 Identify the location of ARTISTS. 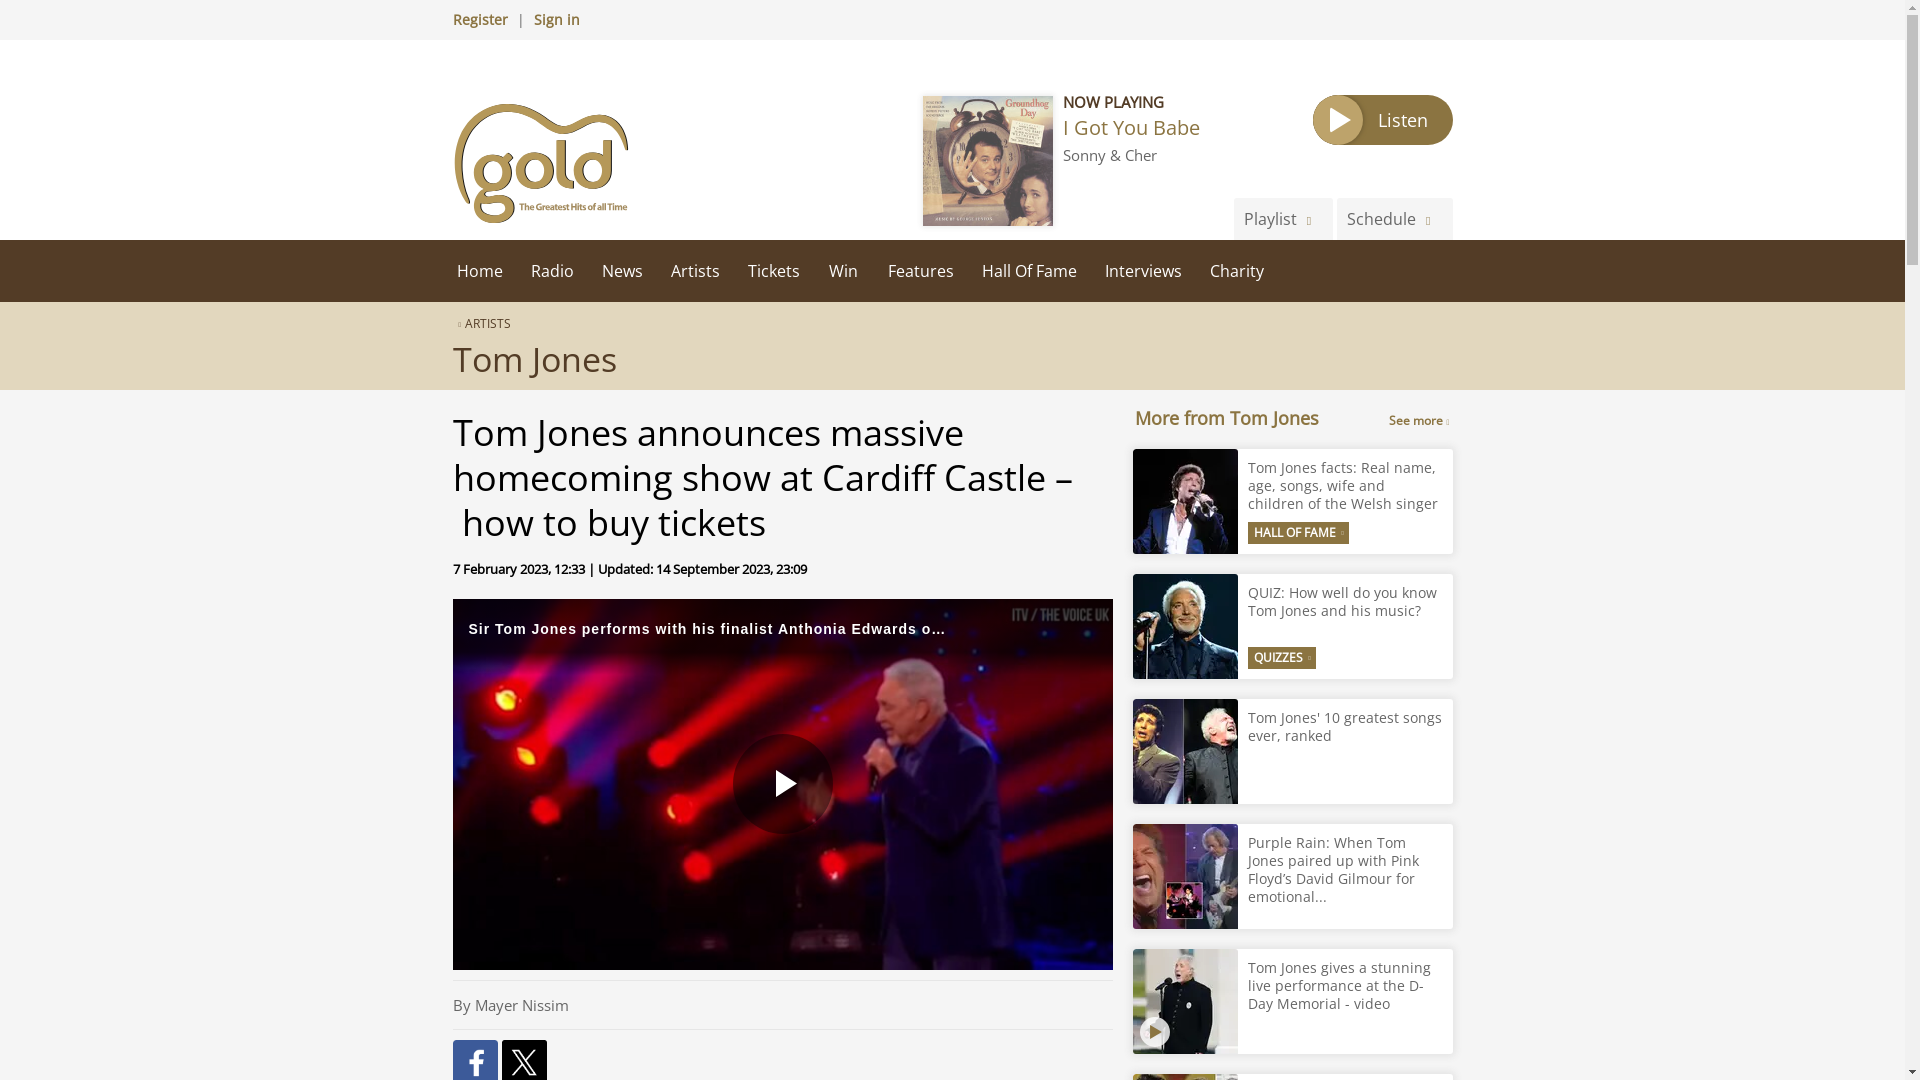
(480, 323).